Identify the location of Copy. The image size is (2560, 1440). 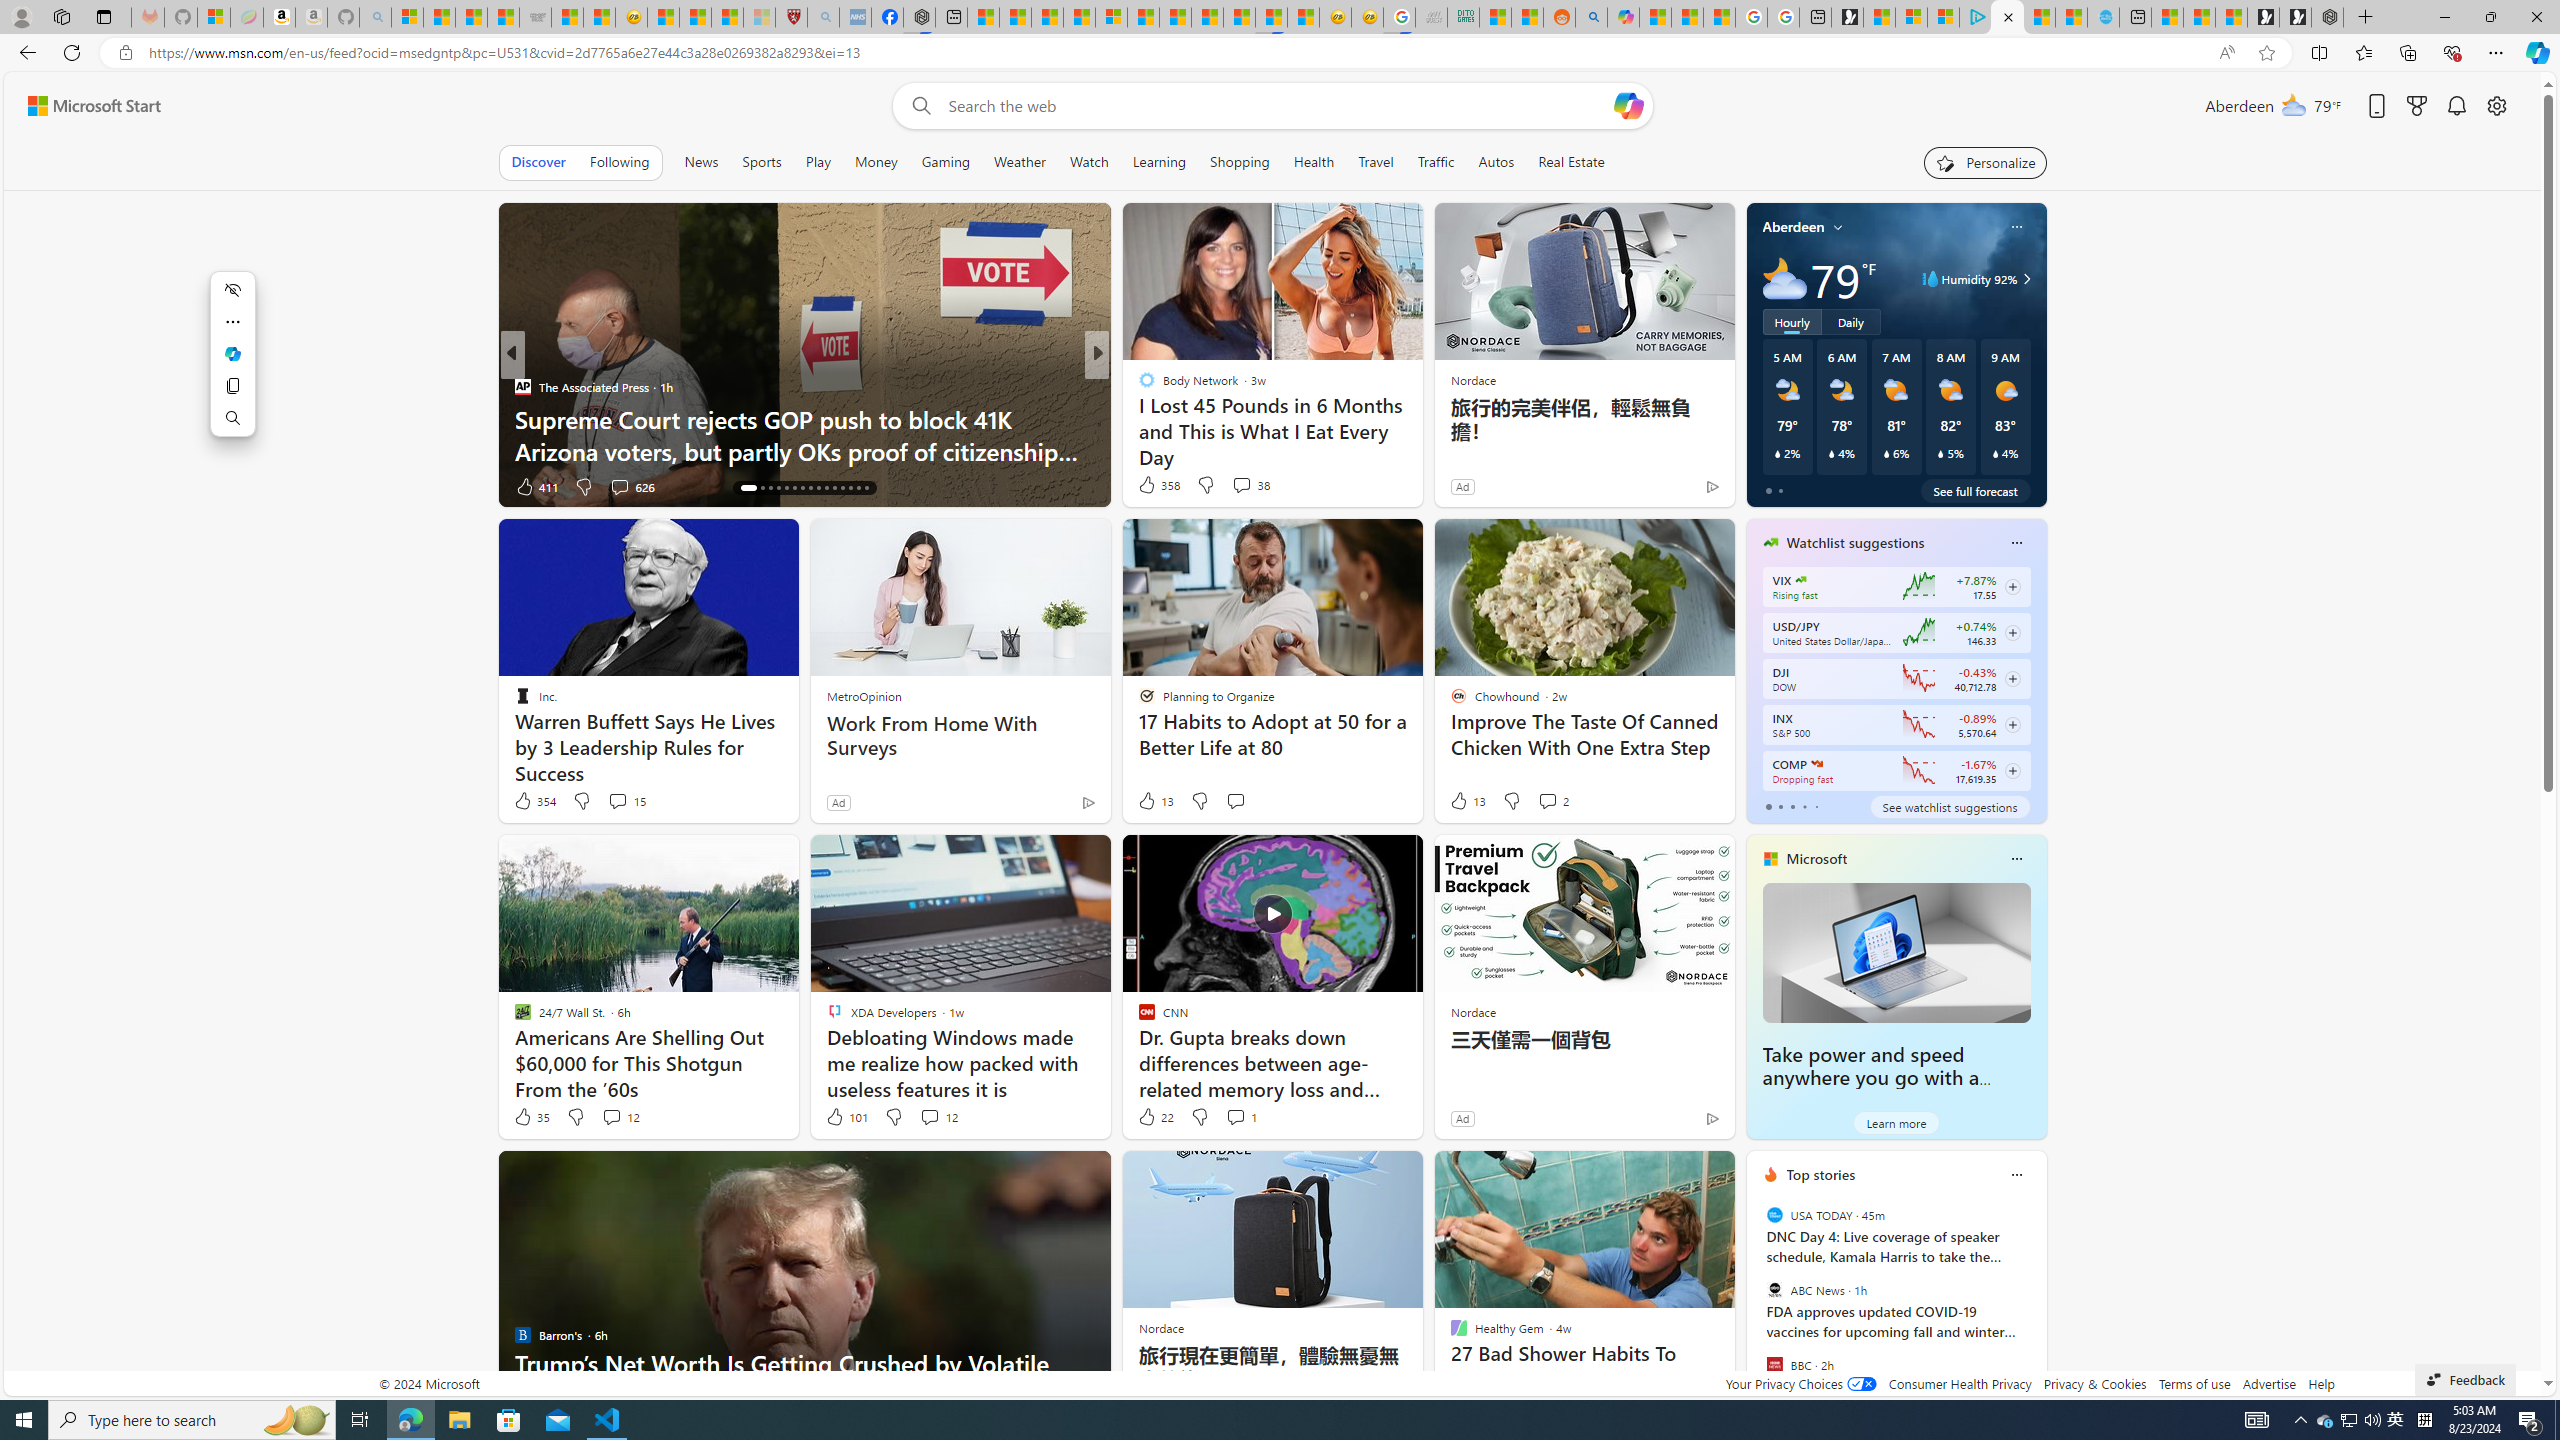
(232, 386).